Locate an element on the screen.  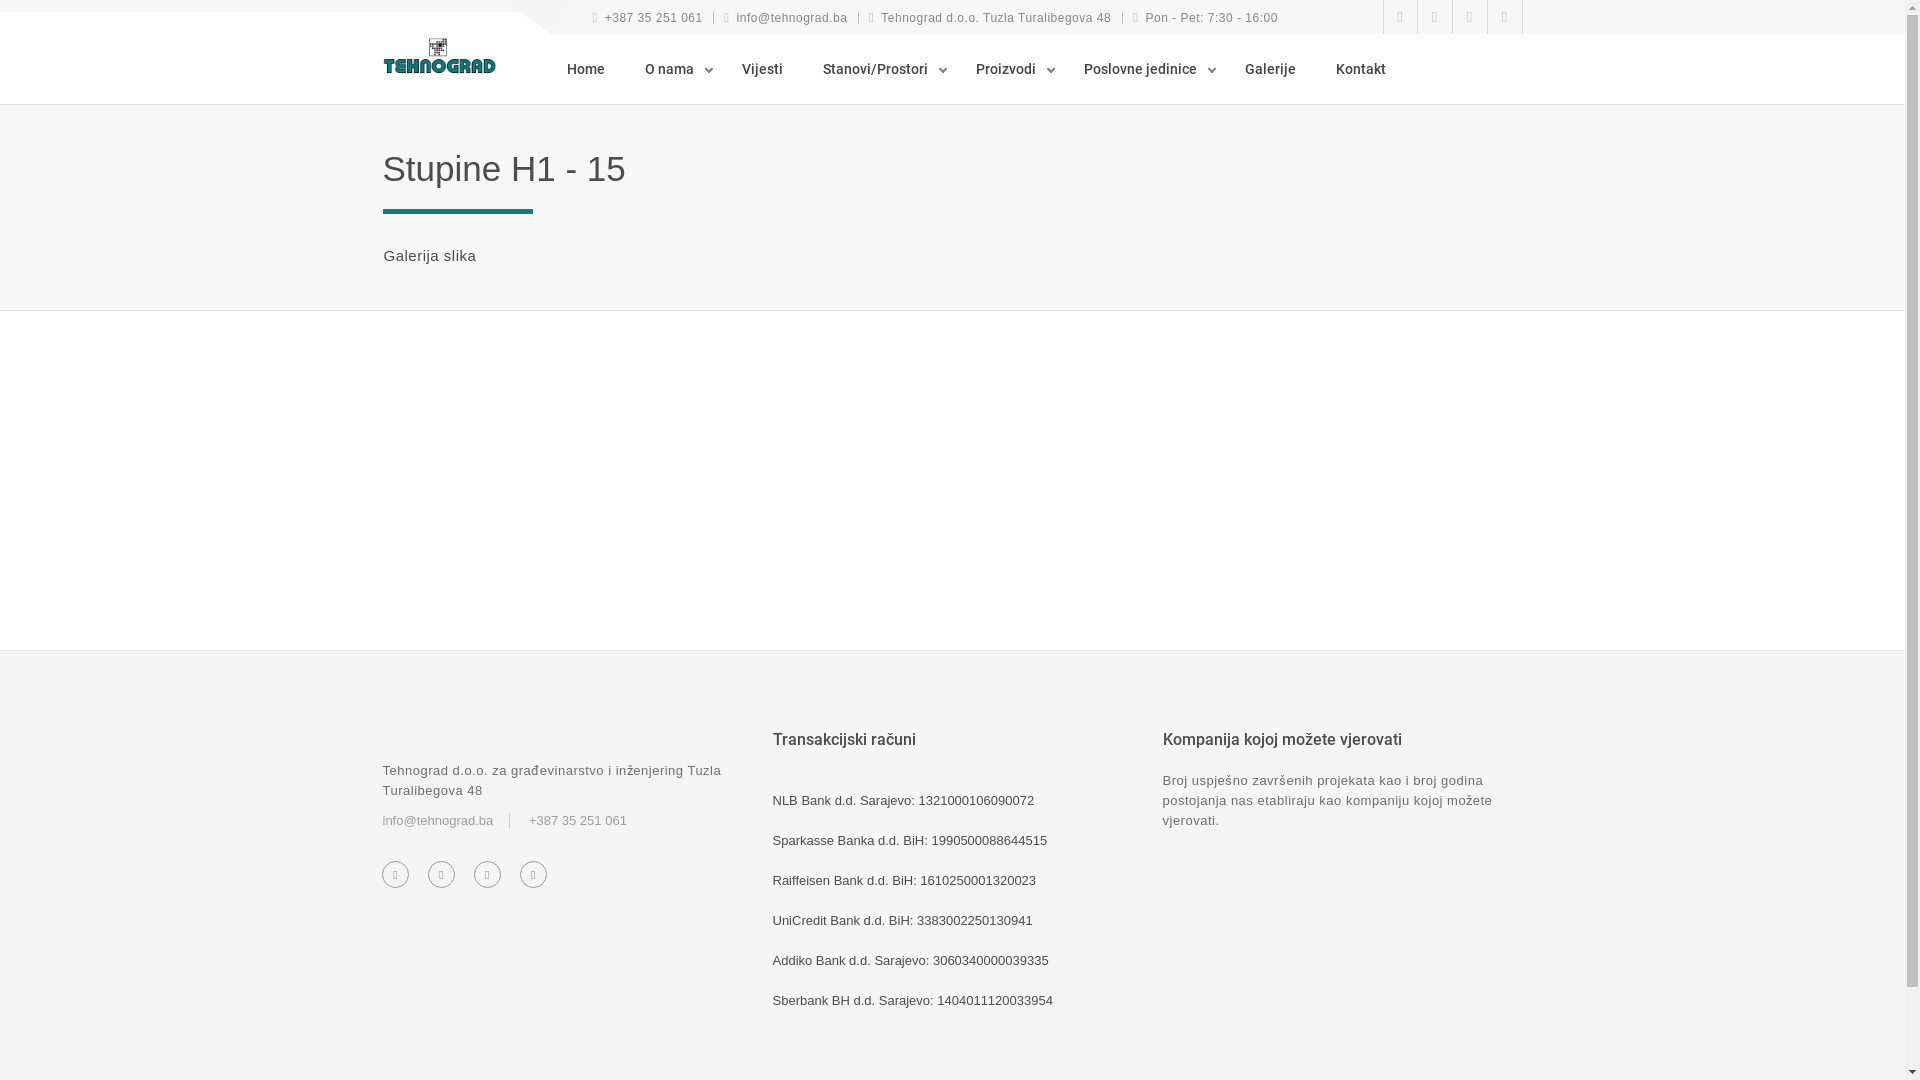
Poslovne jedinice is located at coordinates (1150, 69).